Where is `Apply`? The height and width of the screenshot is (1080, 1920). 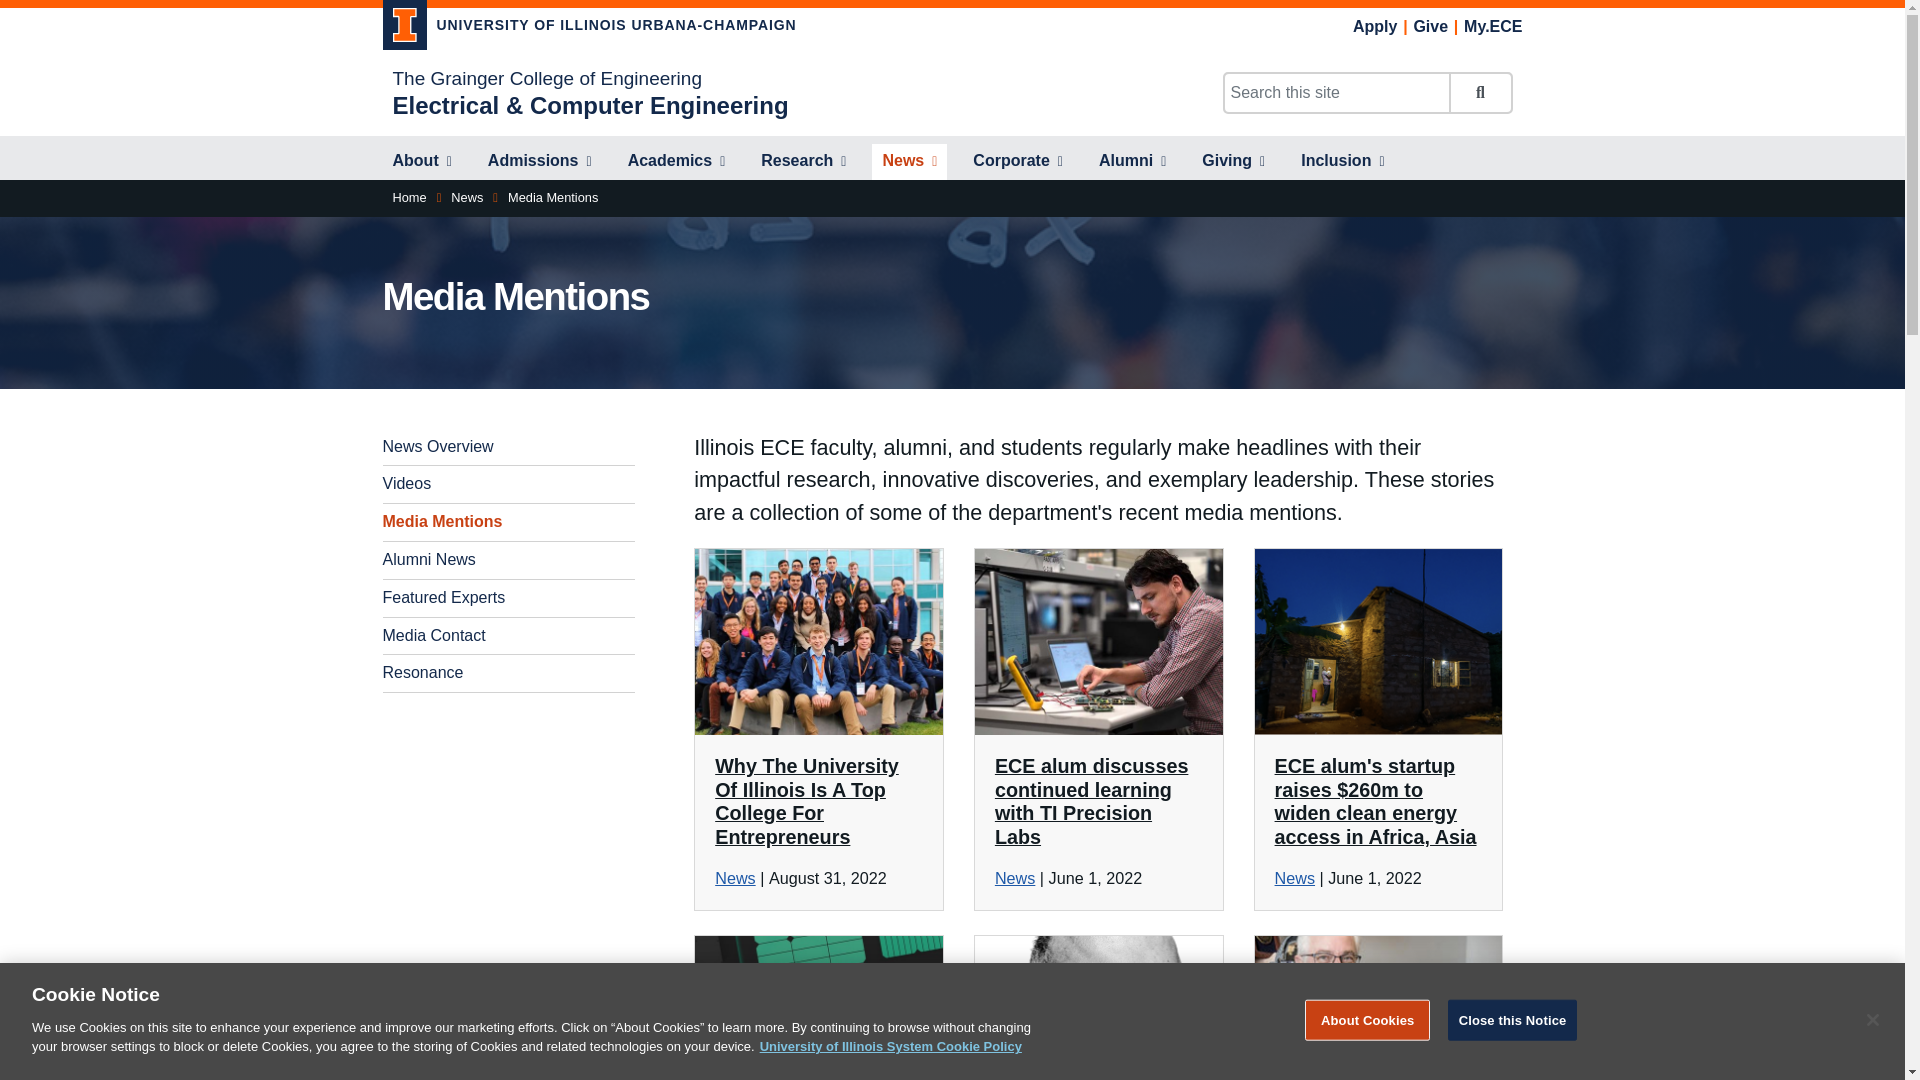
Apply is located at coordinates (1375, 26).